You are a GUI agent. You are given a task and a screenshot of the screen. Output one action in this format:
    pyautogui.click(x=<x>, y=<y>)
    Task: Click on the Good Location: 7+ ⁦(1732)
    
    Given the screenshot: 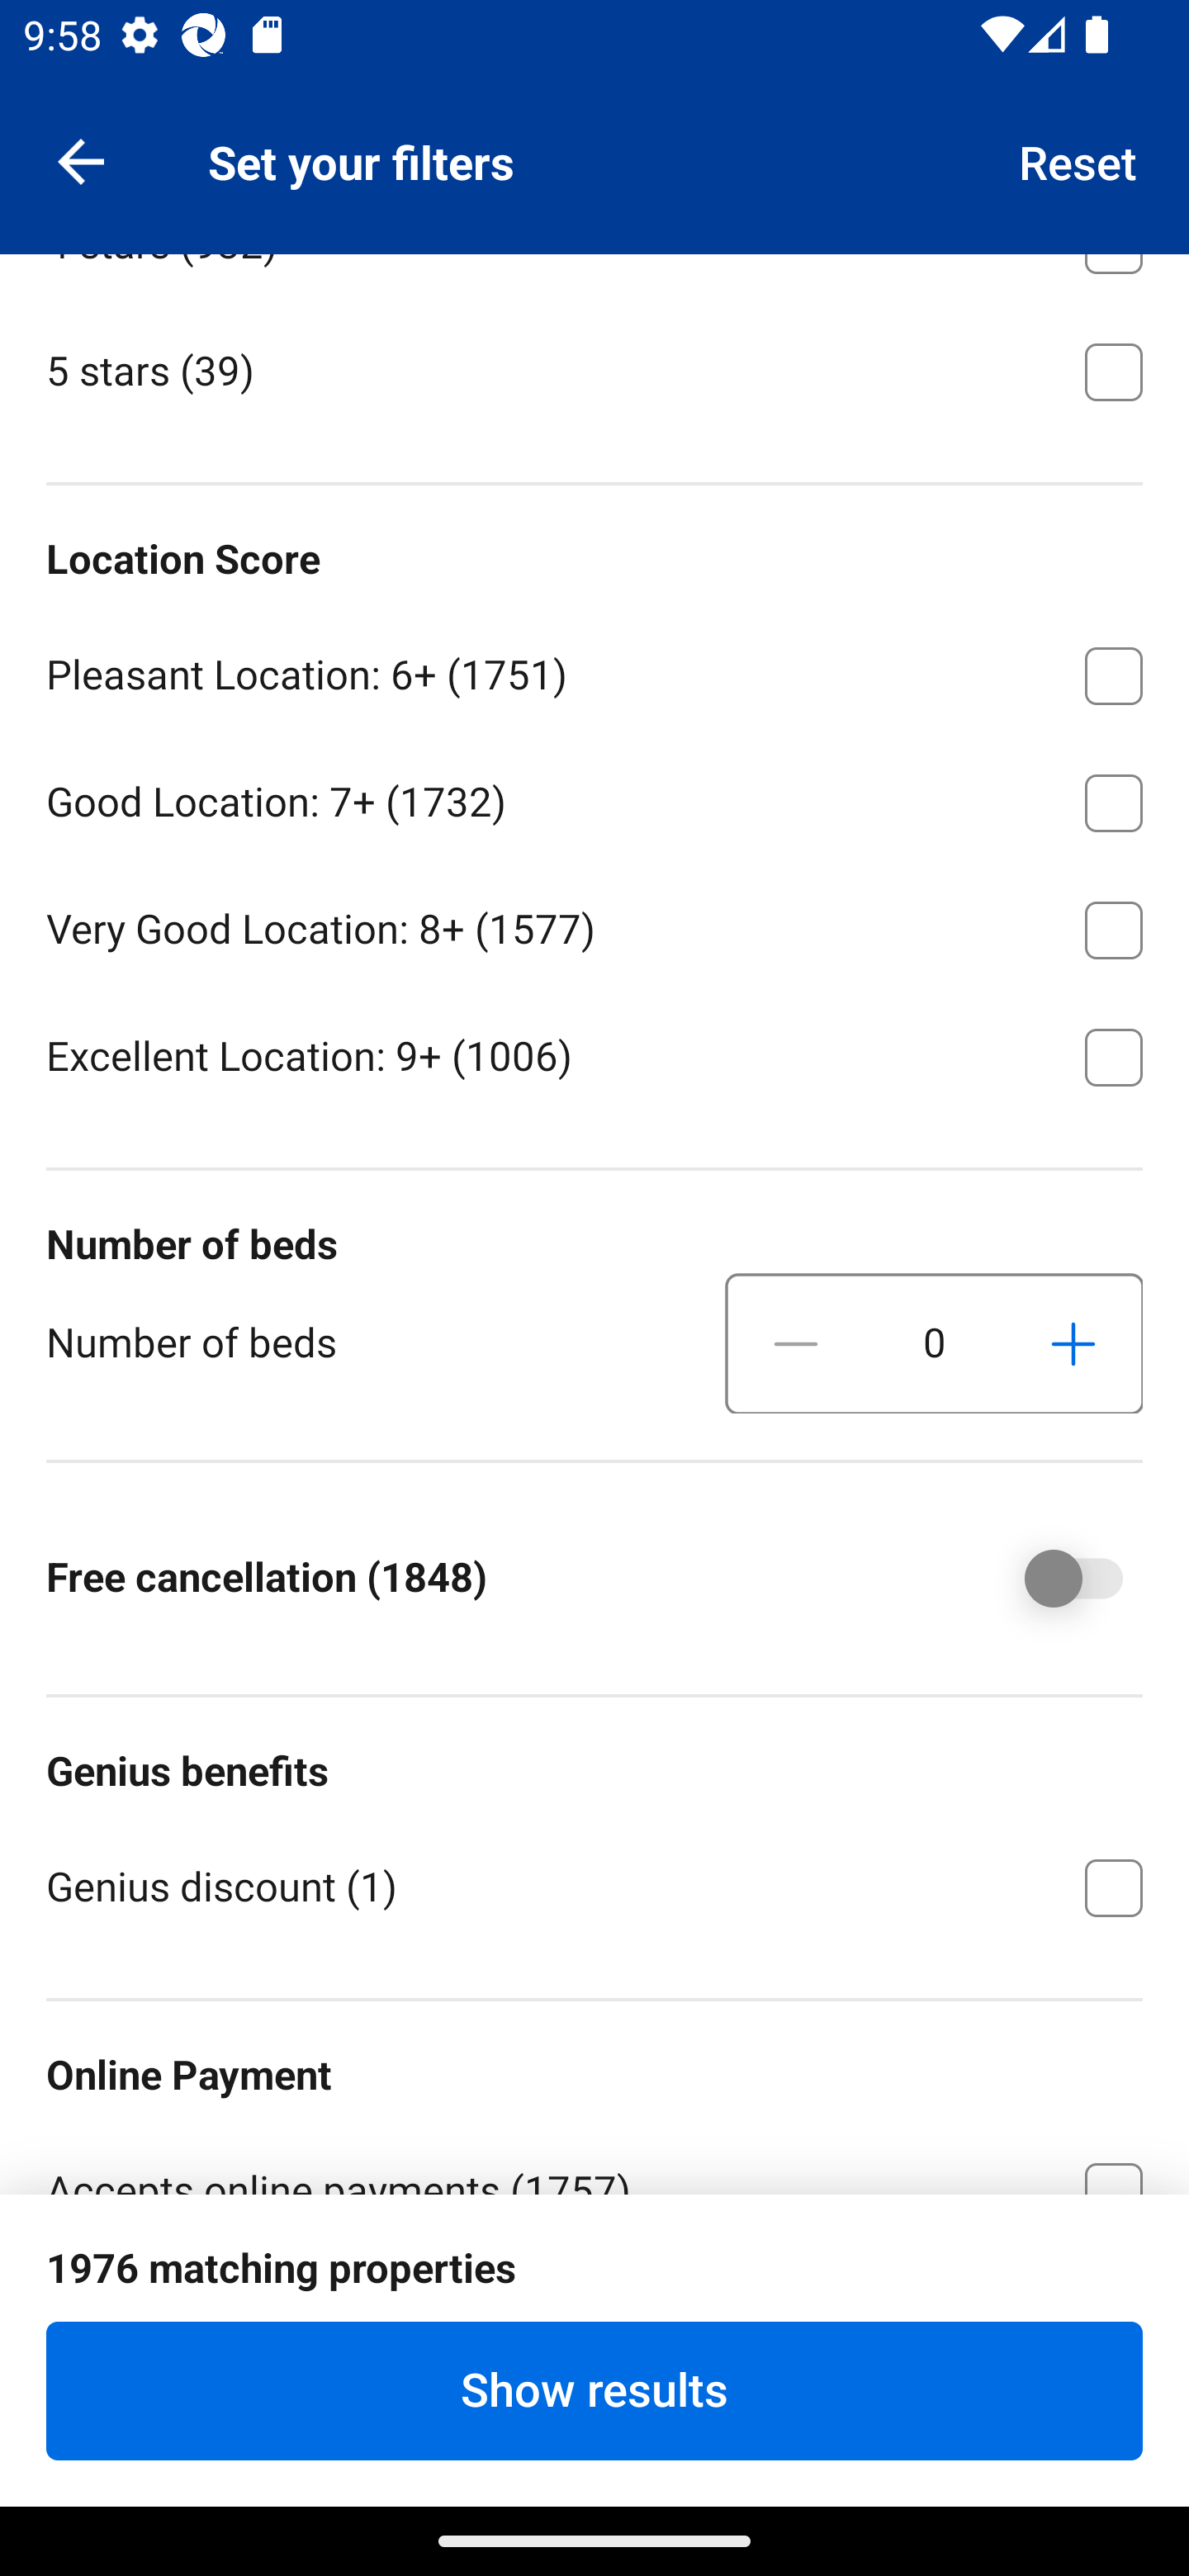 What is the action you would take?
    pyautogui.click(x=594, y=798)
    